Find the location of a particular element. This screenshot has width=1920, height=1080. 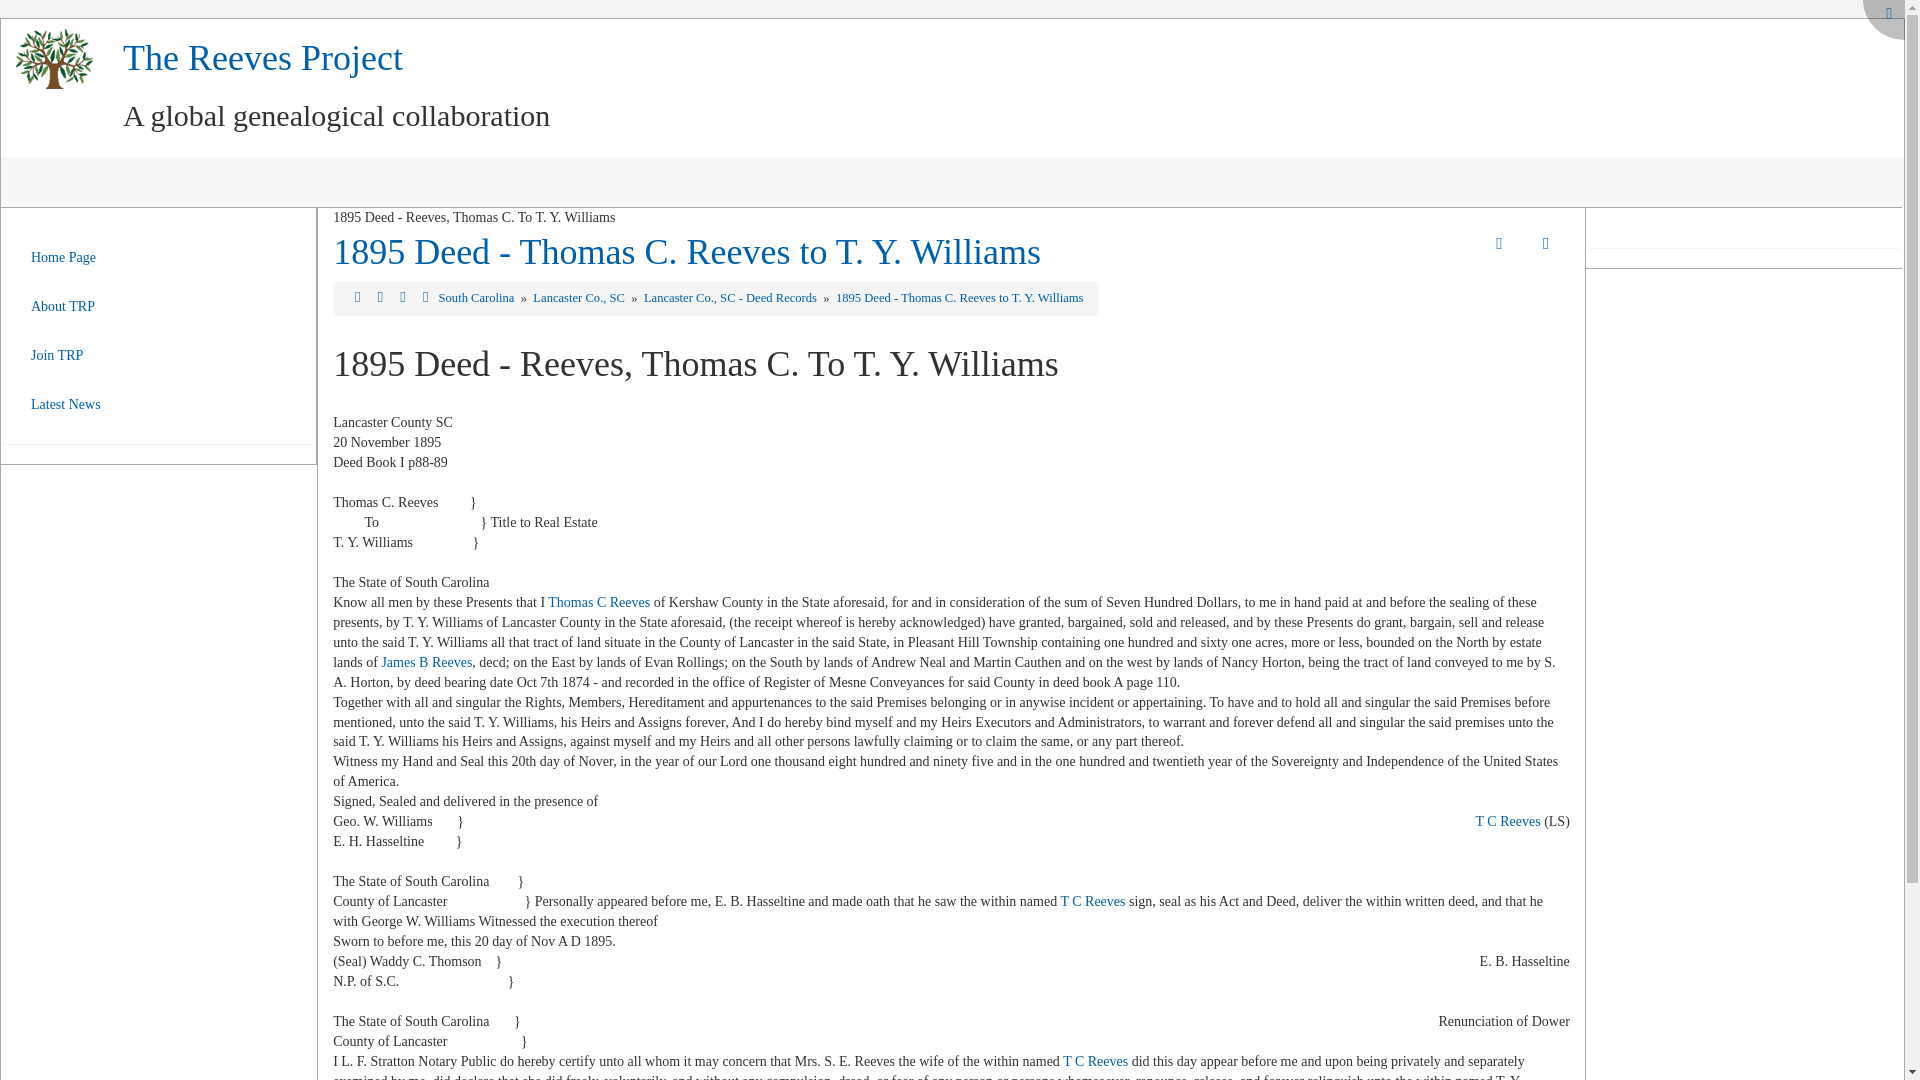

T C Reeves is located at coordinates (1096, 1062).